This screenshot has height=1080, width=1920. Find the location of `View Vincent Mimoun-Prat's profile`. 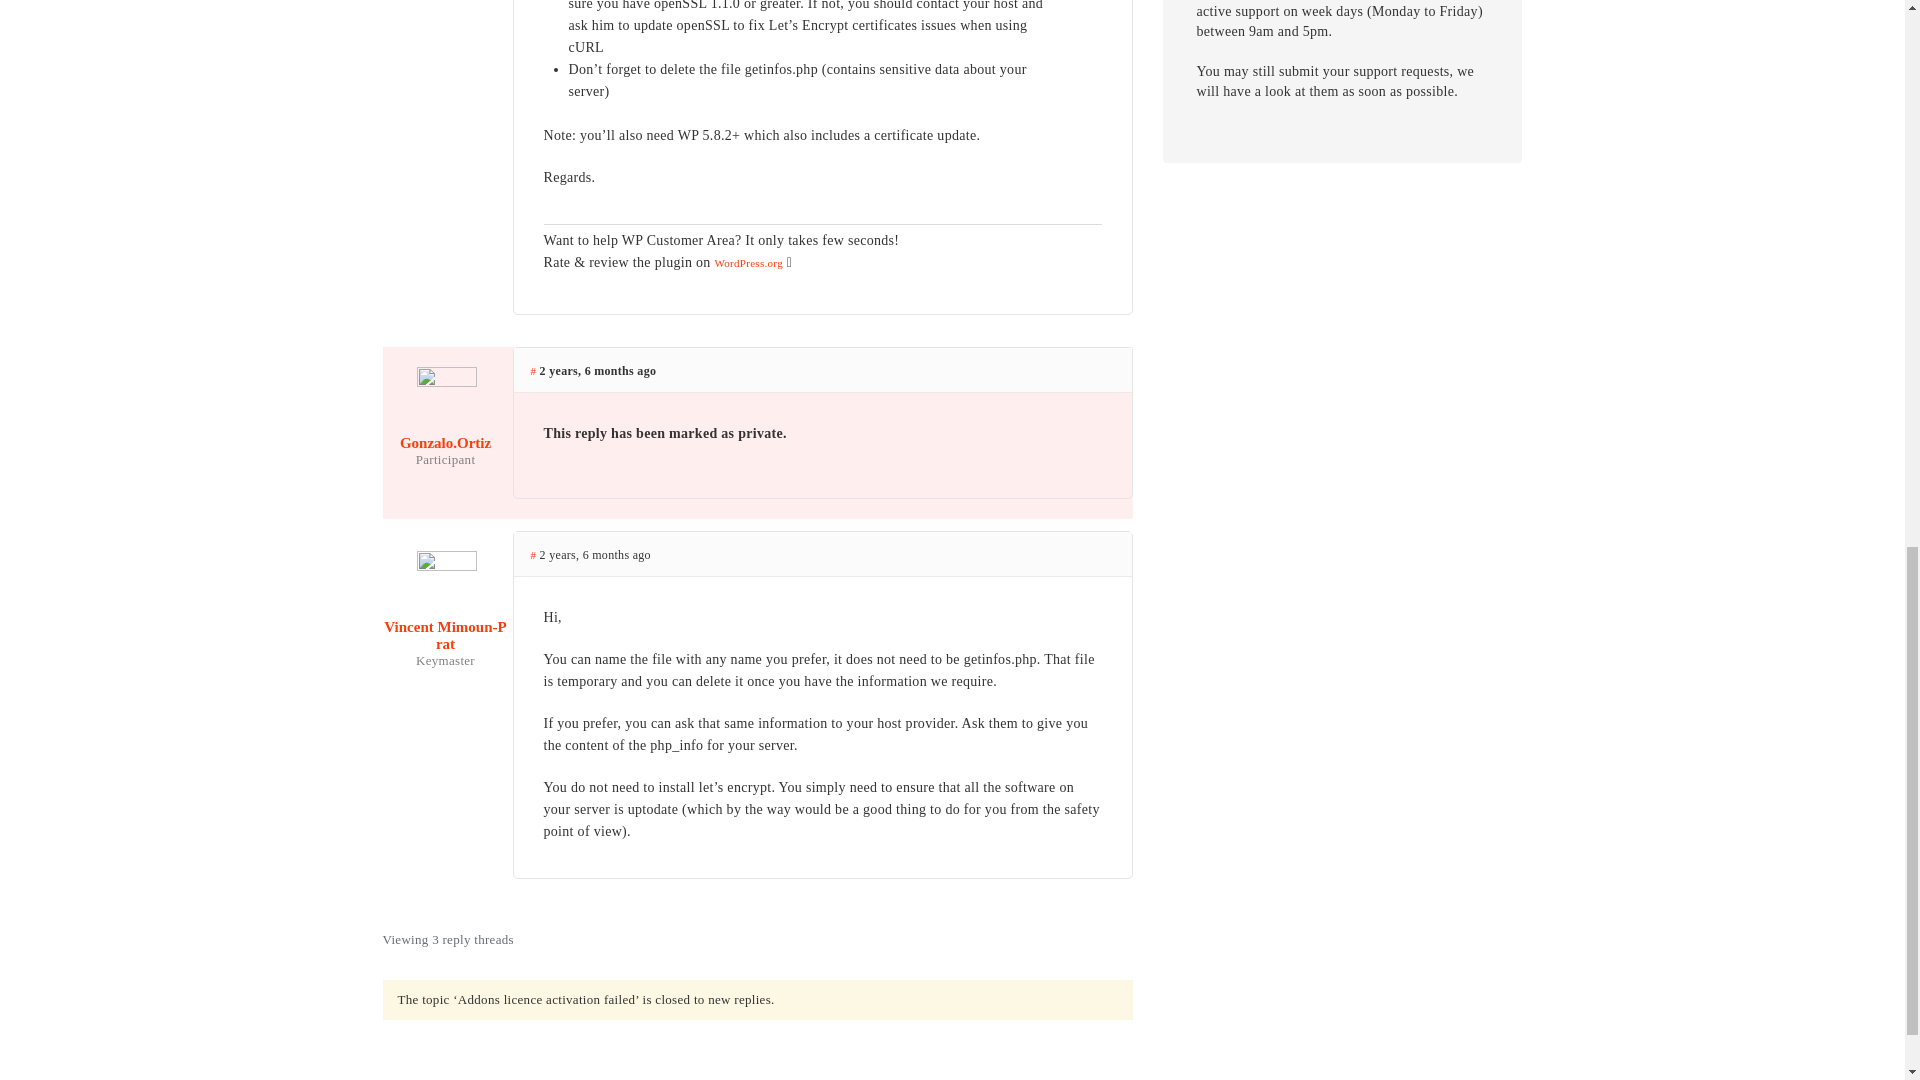

View Vincent Mimoun-Prat's profile is located at coordinates (445, 620).